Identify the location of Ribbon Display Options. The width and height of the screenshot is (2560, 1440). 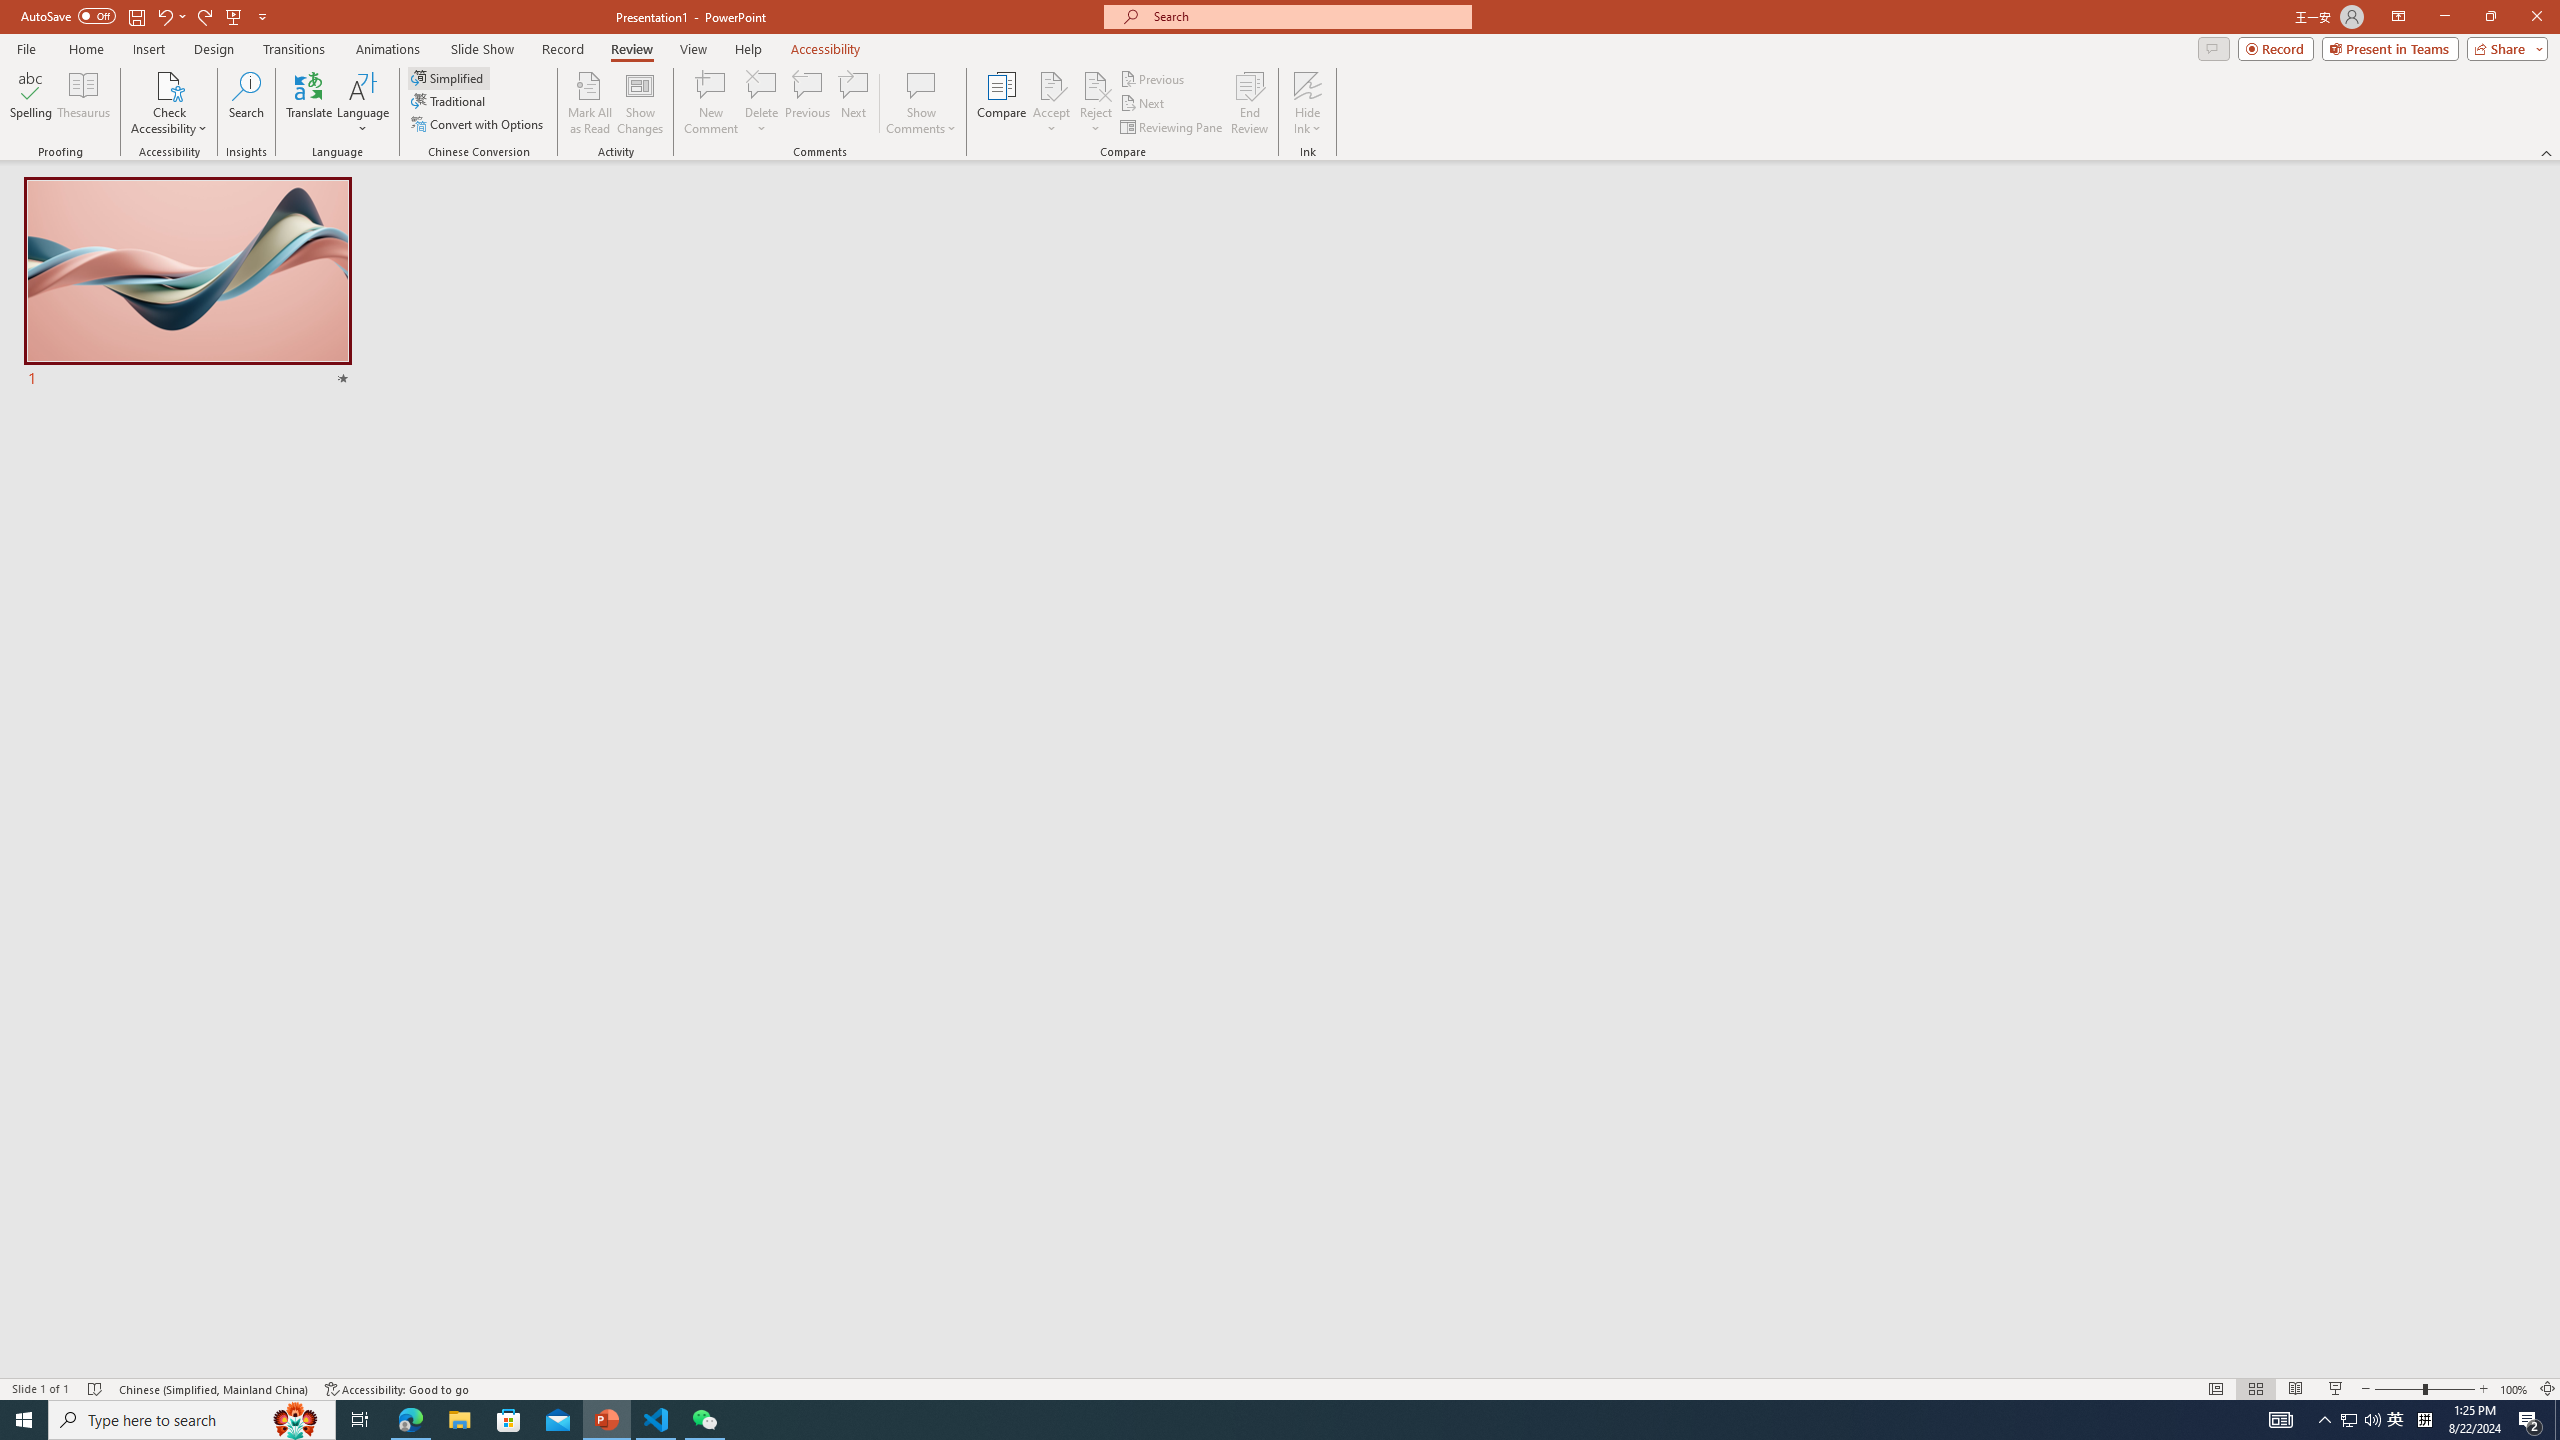
(2398, 17).